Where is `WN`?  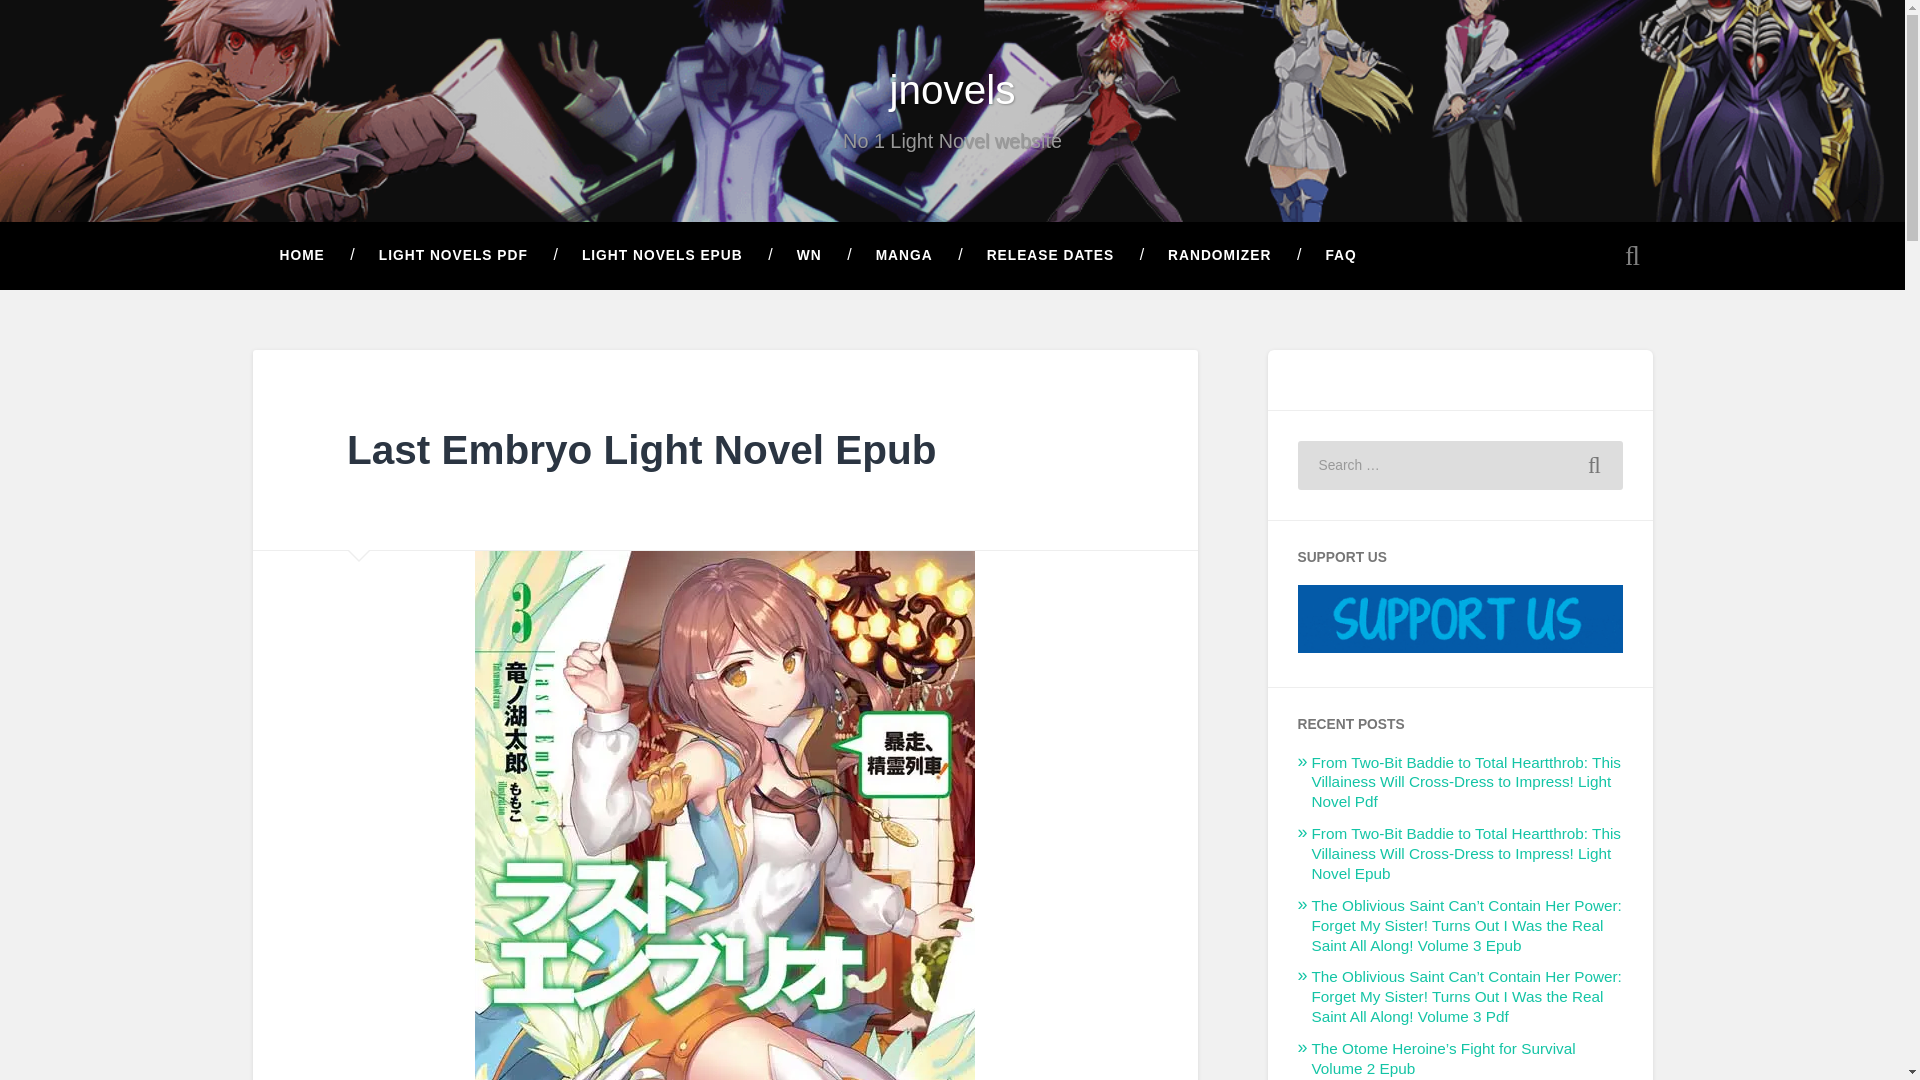
WN is located at coordinates (808, 256).